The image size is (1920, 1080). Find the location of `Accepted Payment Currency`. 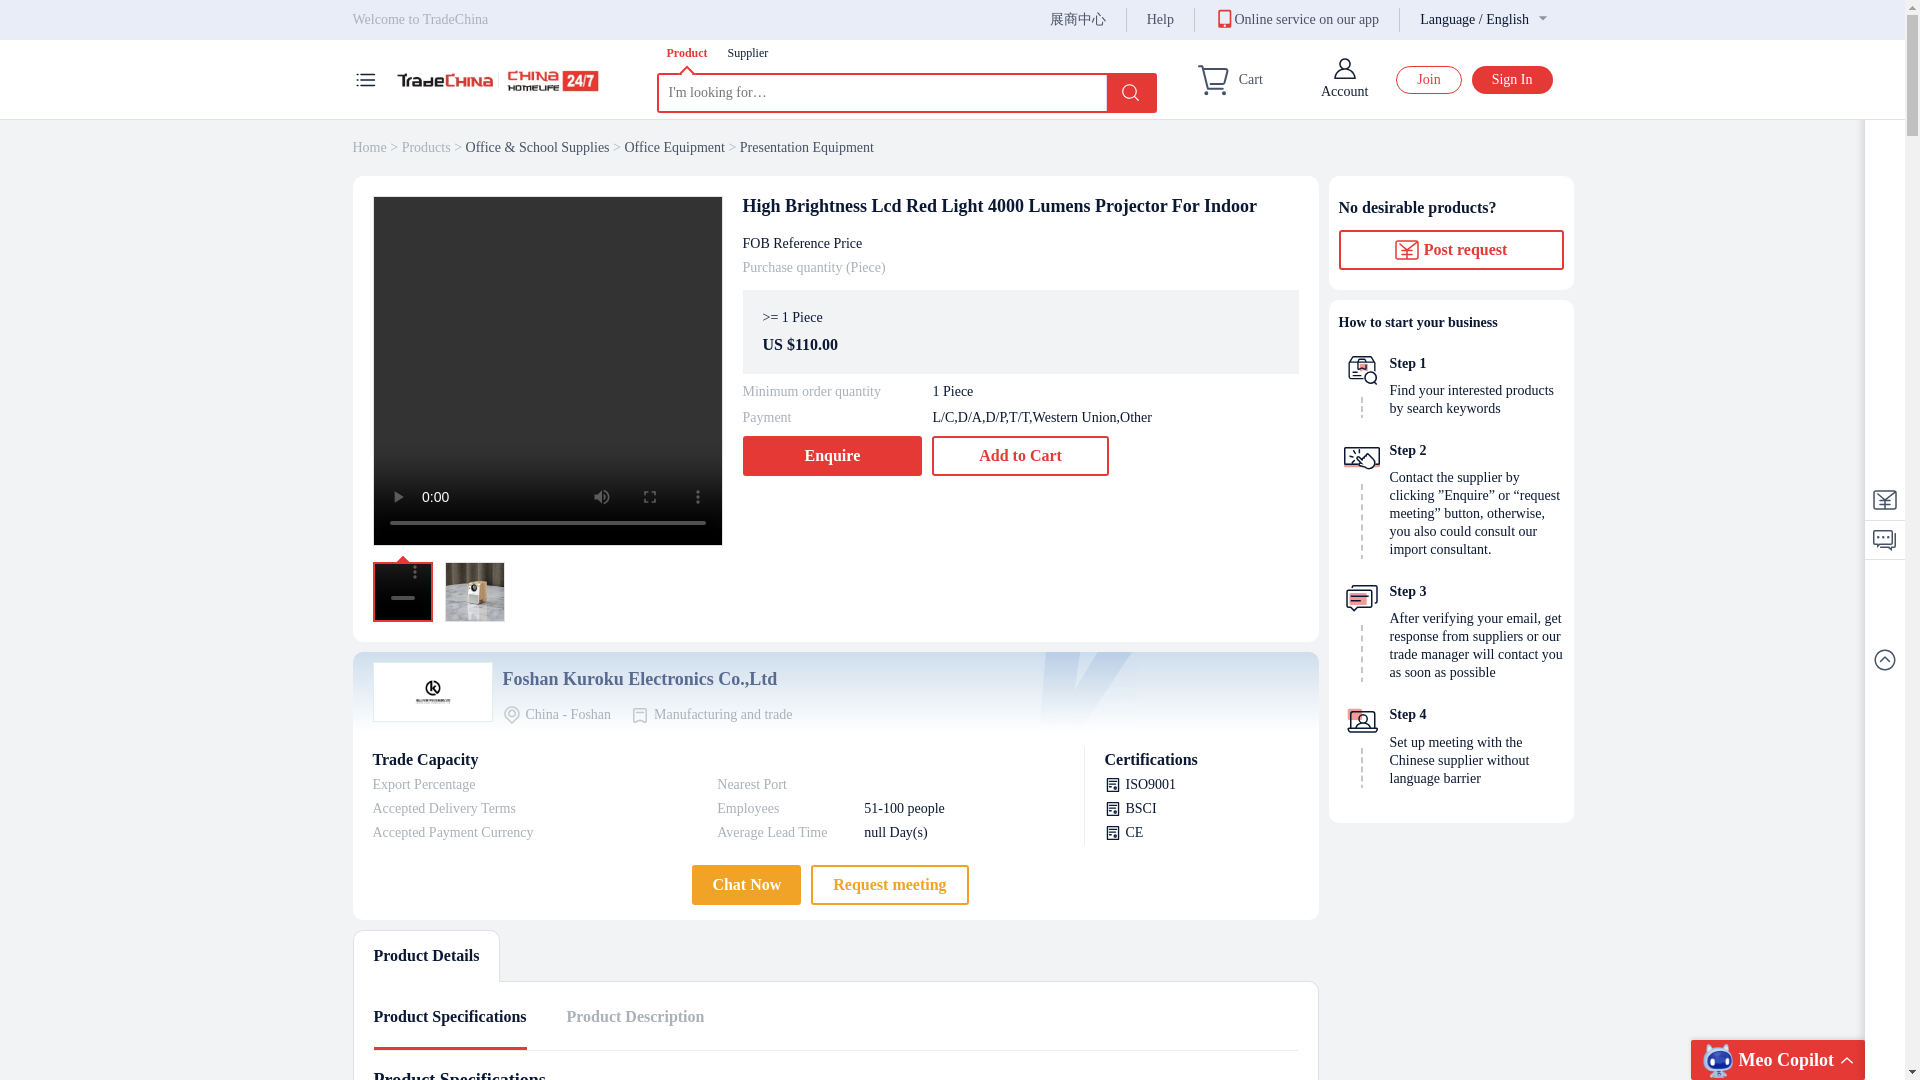

Accepted Payment Currency is located at coordinates (462, 832).